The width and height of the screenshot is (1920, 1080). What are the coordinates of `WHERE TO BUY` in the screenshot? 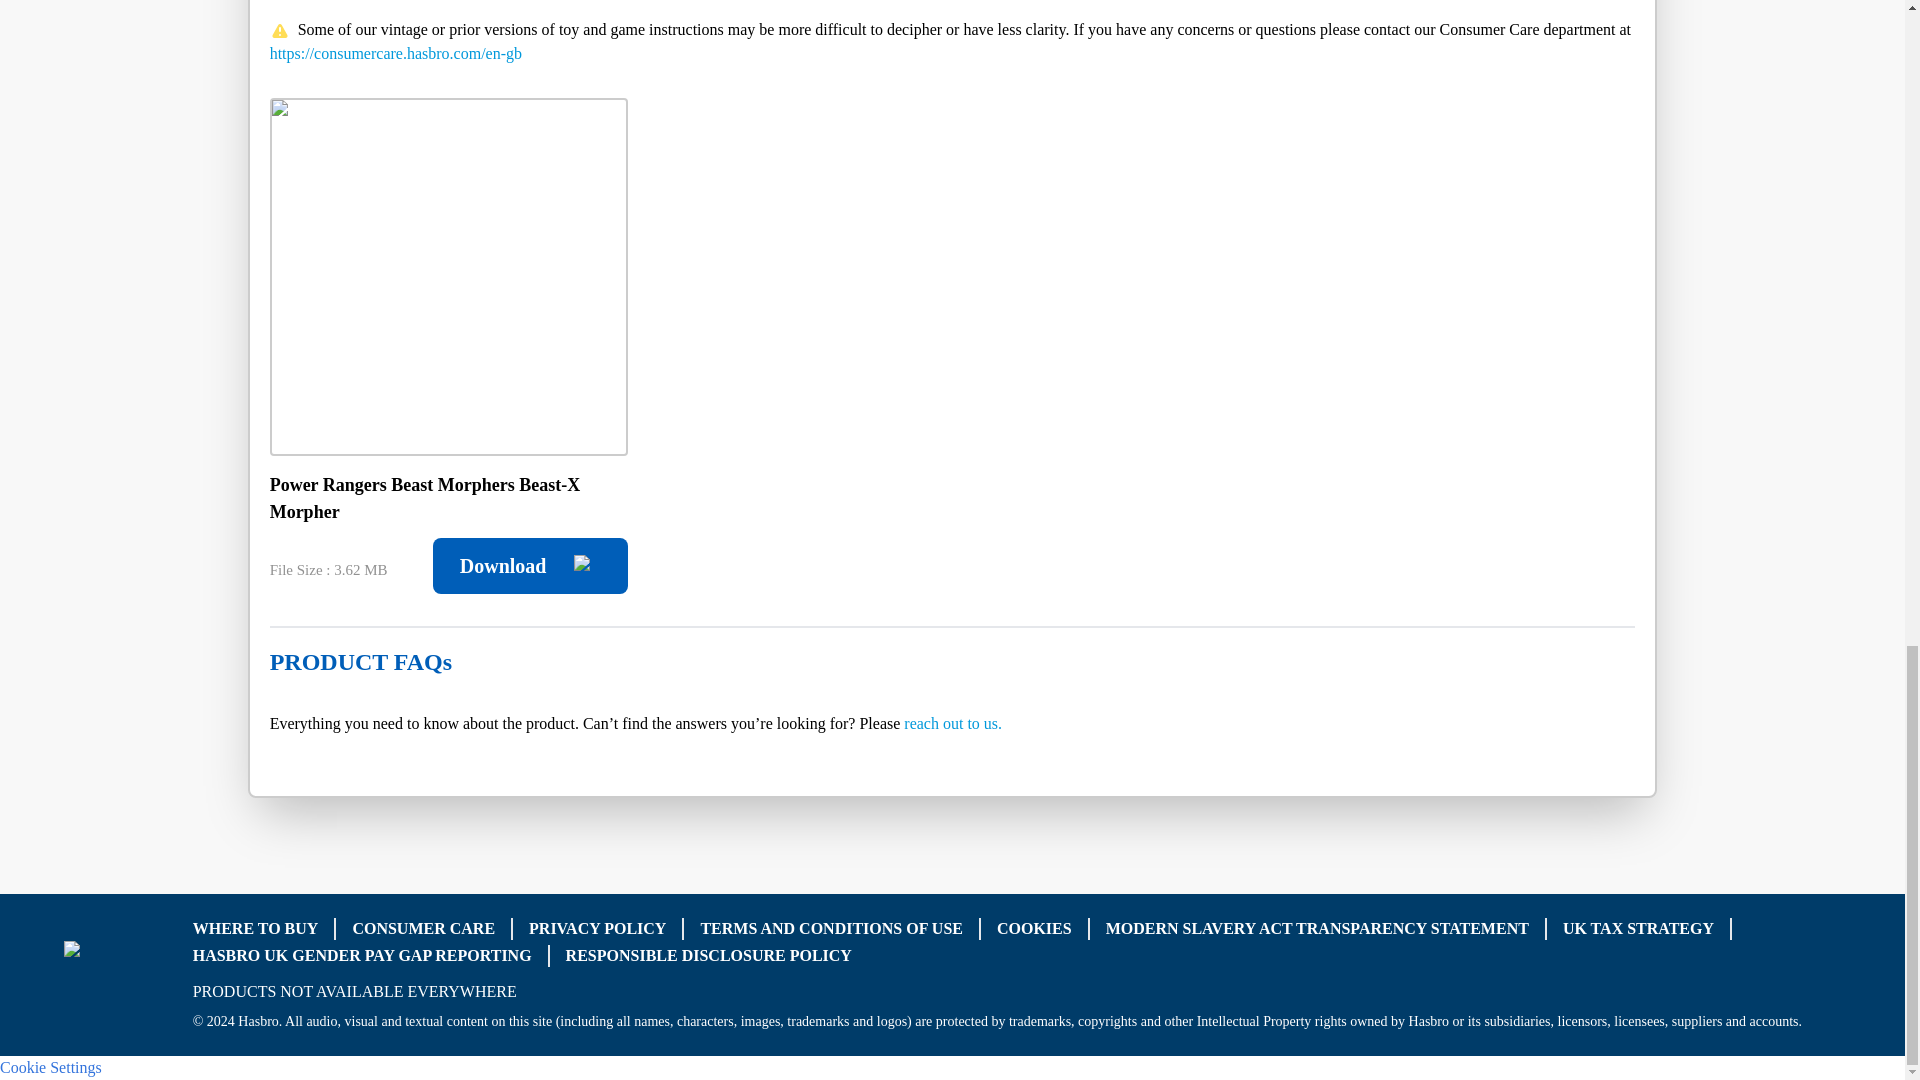 It's located at (256, 928).